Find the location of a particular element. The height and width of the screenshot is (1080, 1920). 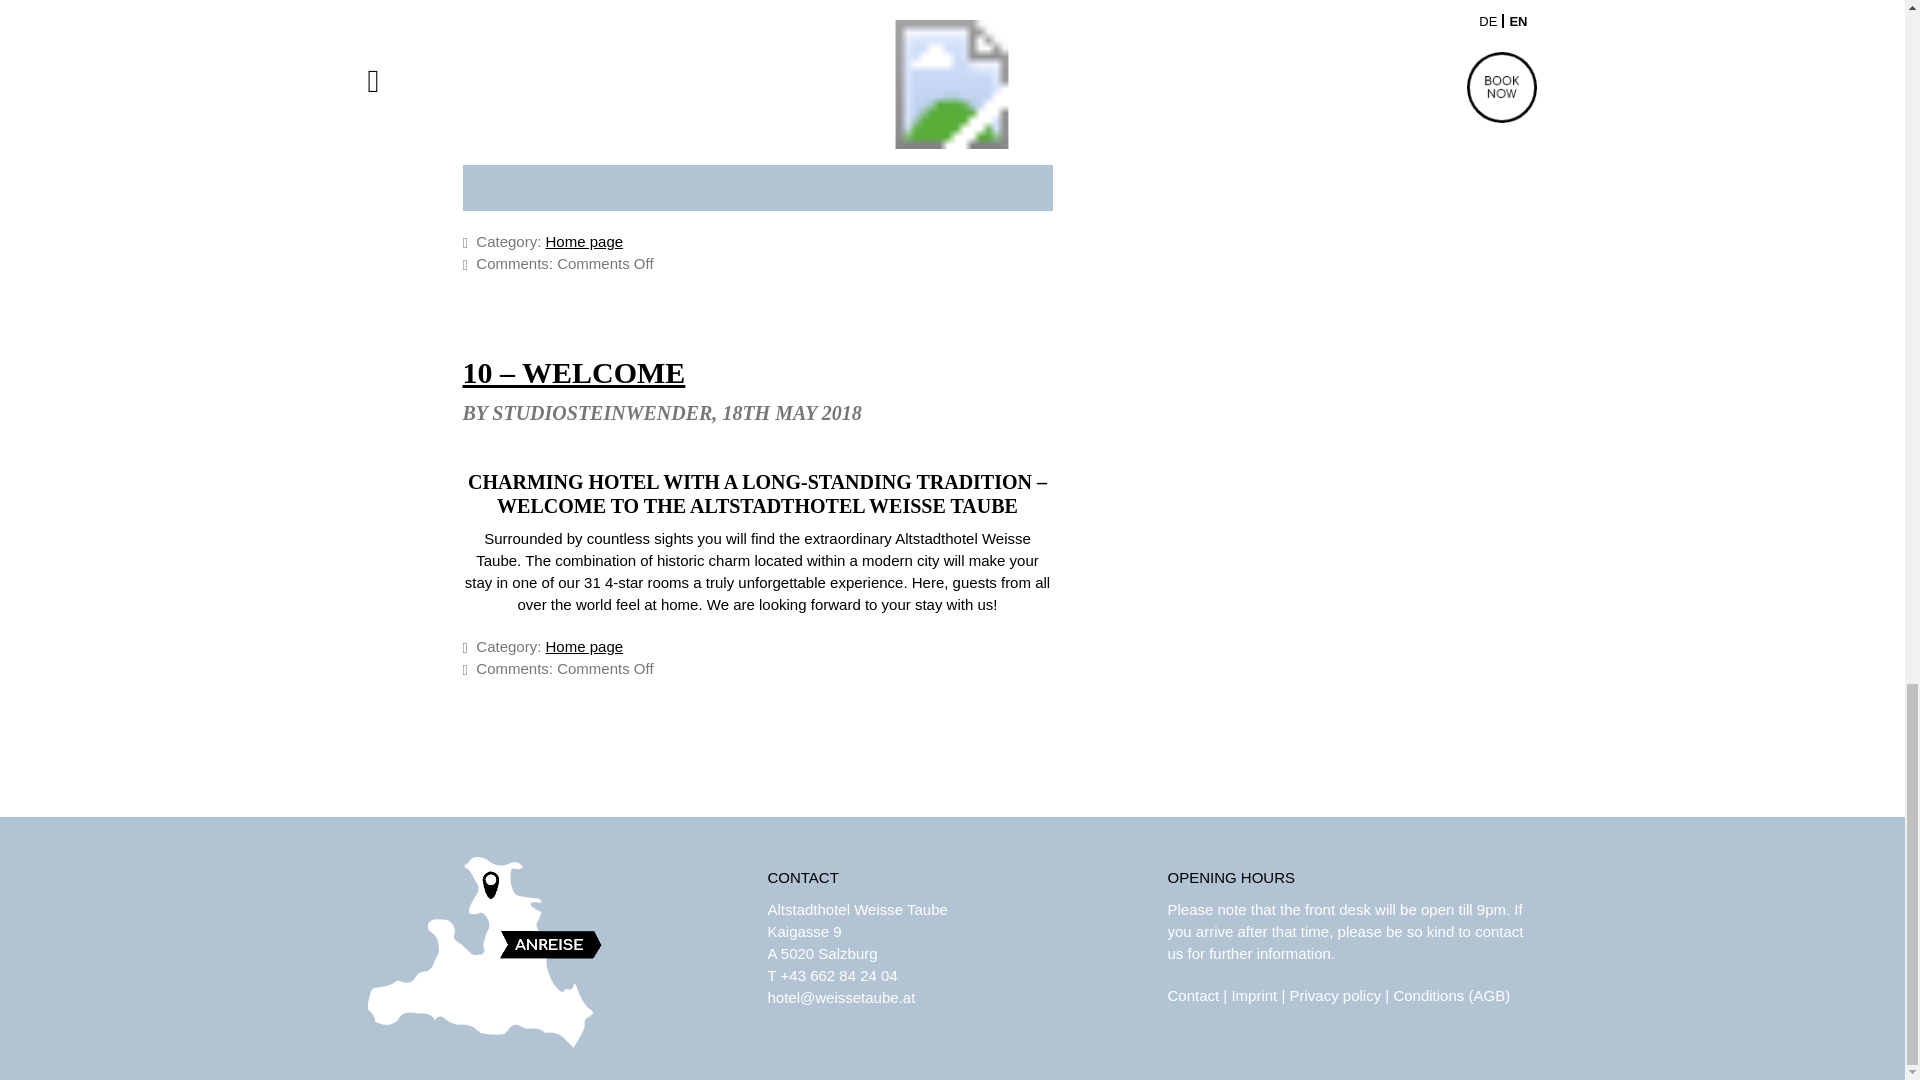

Imprint is located at coordinates (1253, 996).